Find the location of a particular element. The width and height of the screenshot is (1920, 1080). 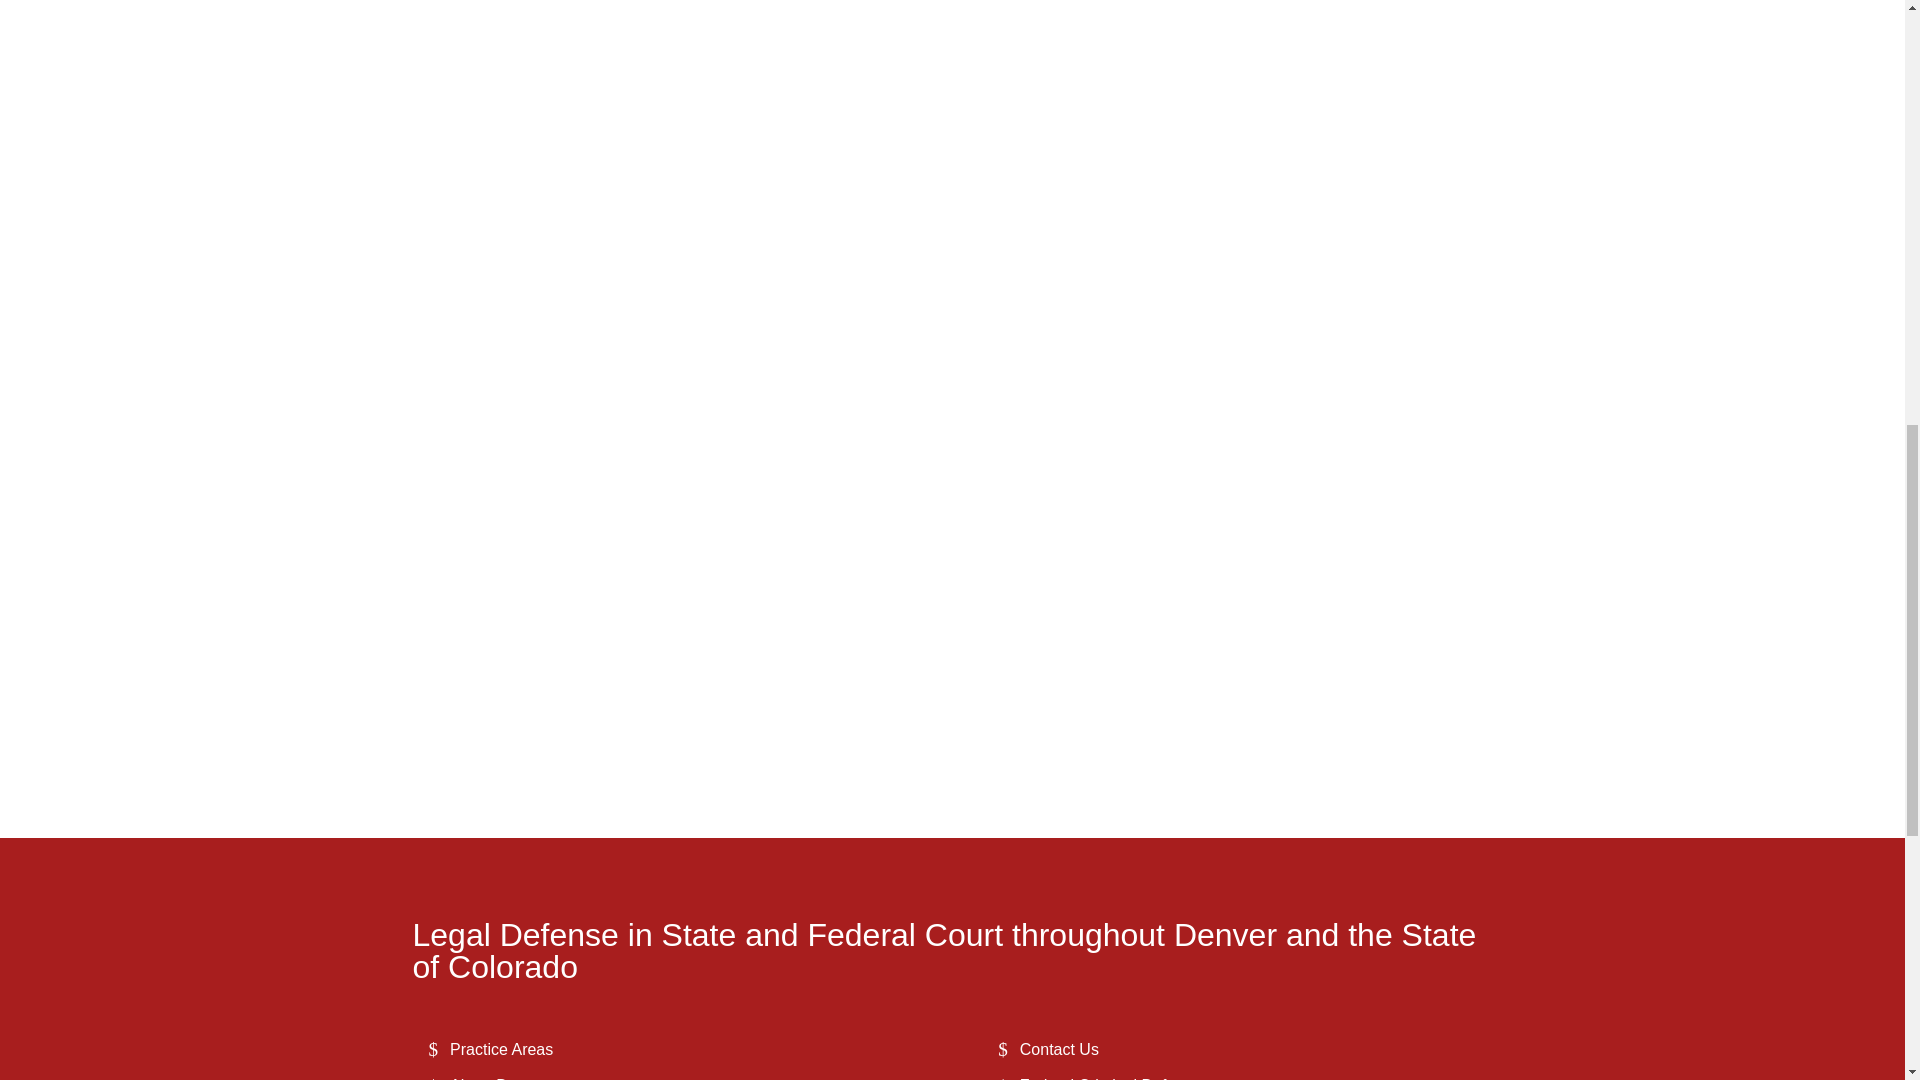

About Doug is located at coordinates (492, 1078).